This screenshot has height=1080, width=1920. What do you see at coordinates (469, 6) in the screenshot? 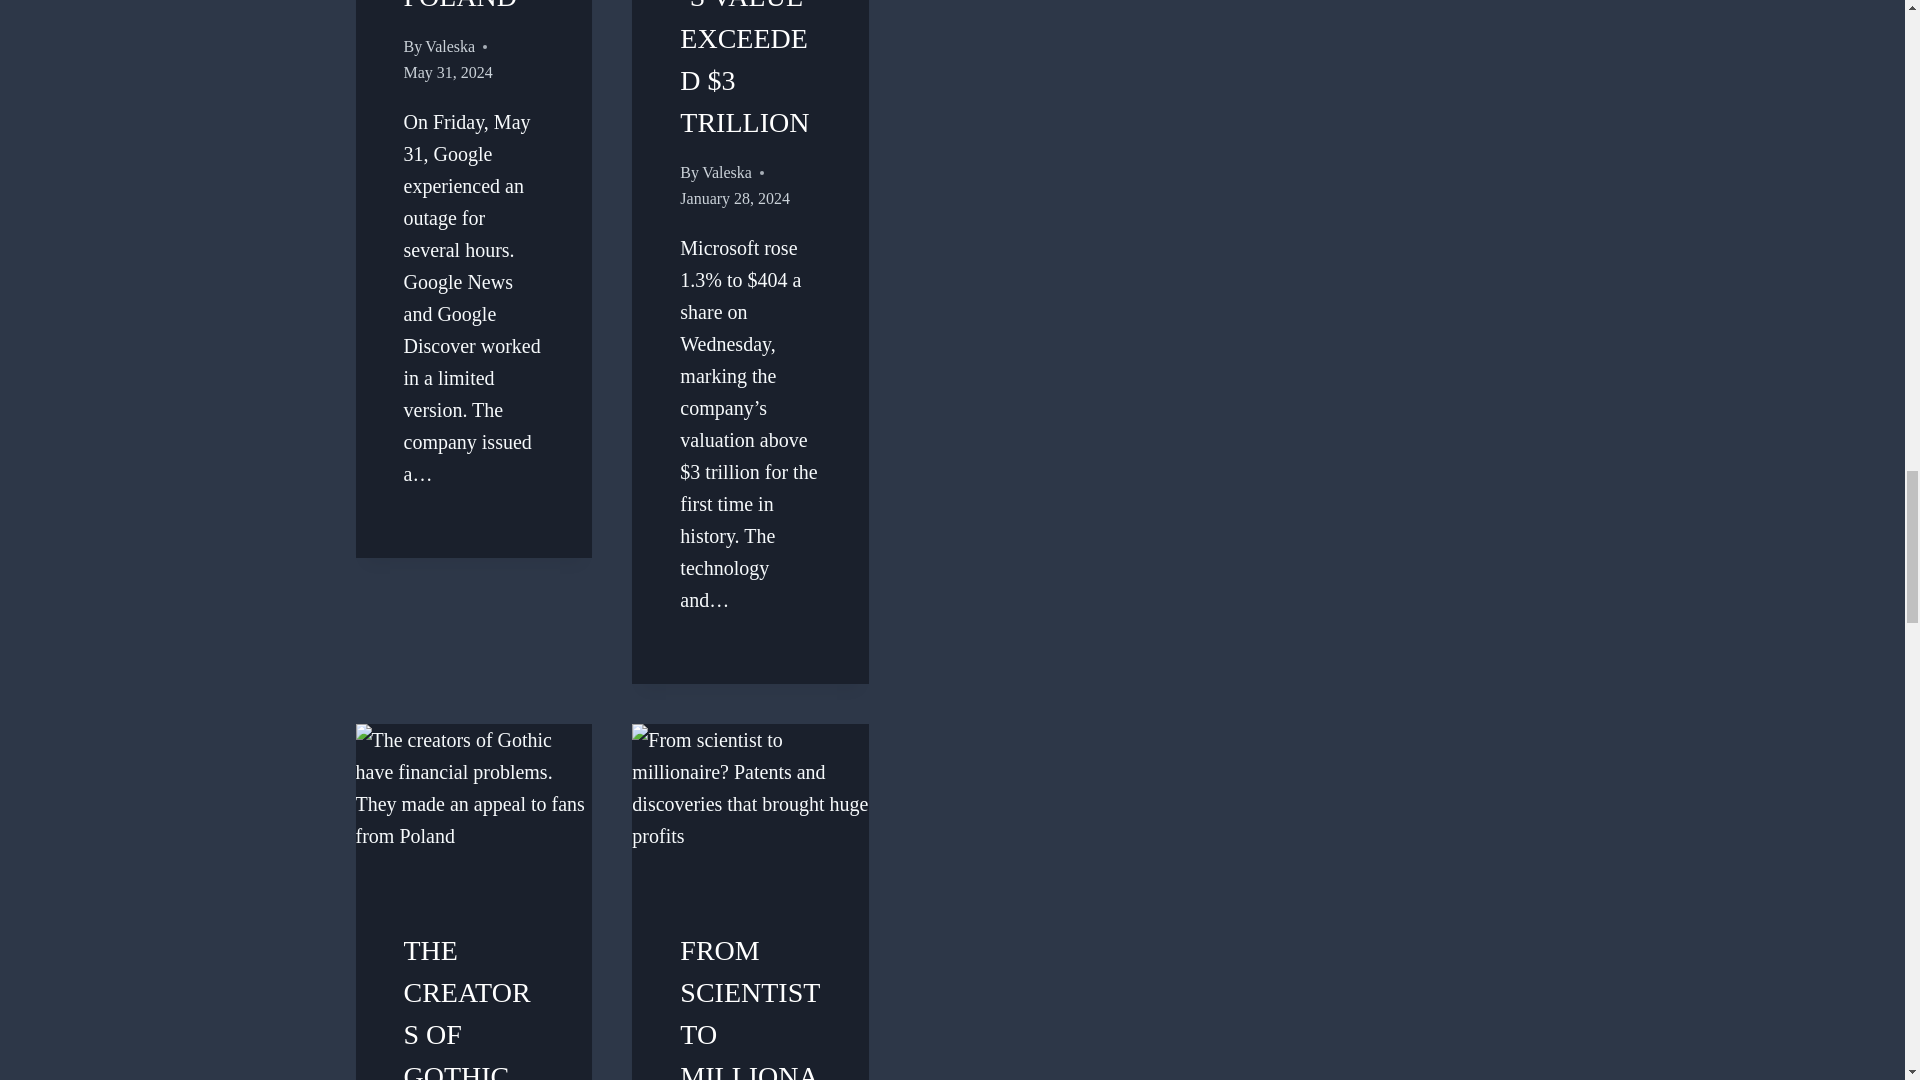
I see `BIG GOOGLE OUTAGE. PROBLEMS INCLUDE: IN POLAND` at bounding box center [469, 6].